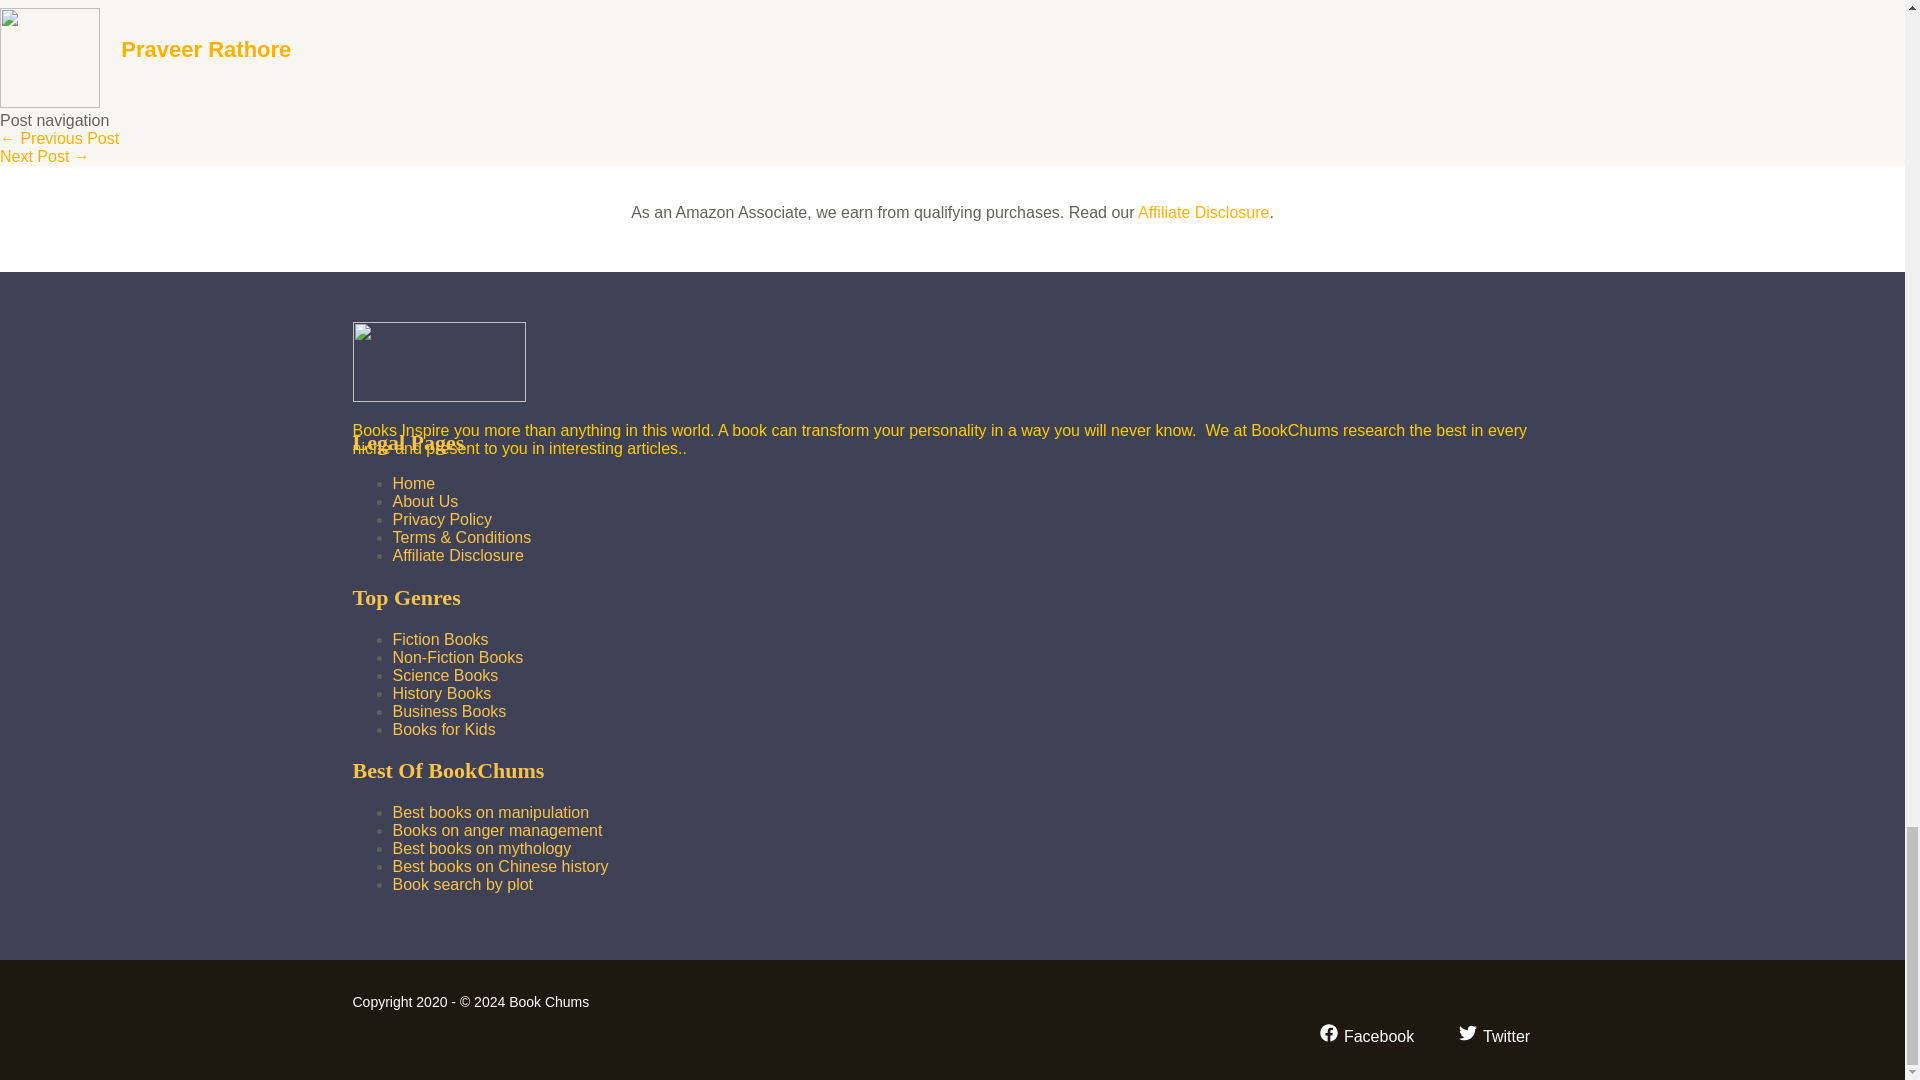 Image resolution: width=1920 pixels, height=1080 pixels. I want to click on Business Books, so click(448, 712).